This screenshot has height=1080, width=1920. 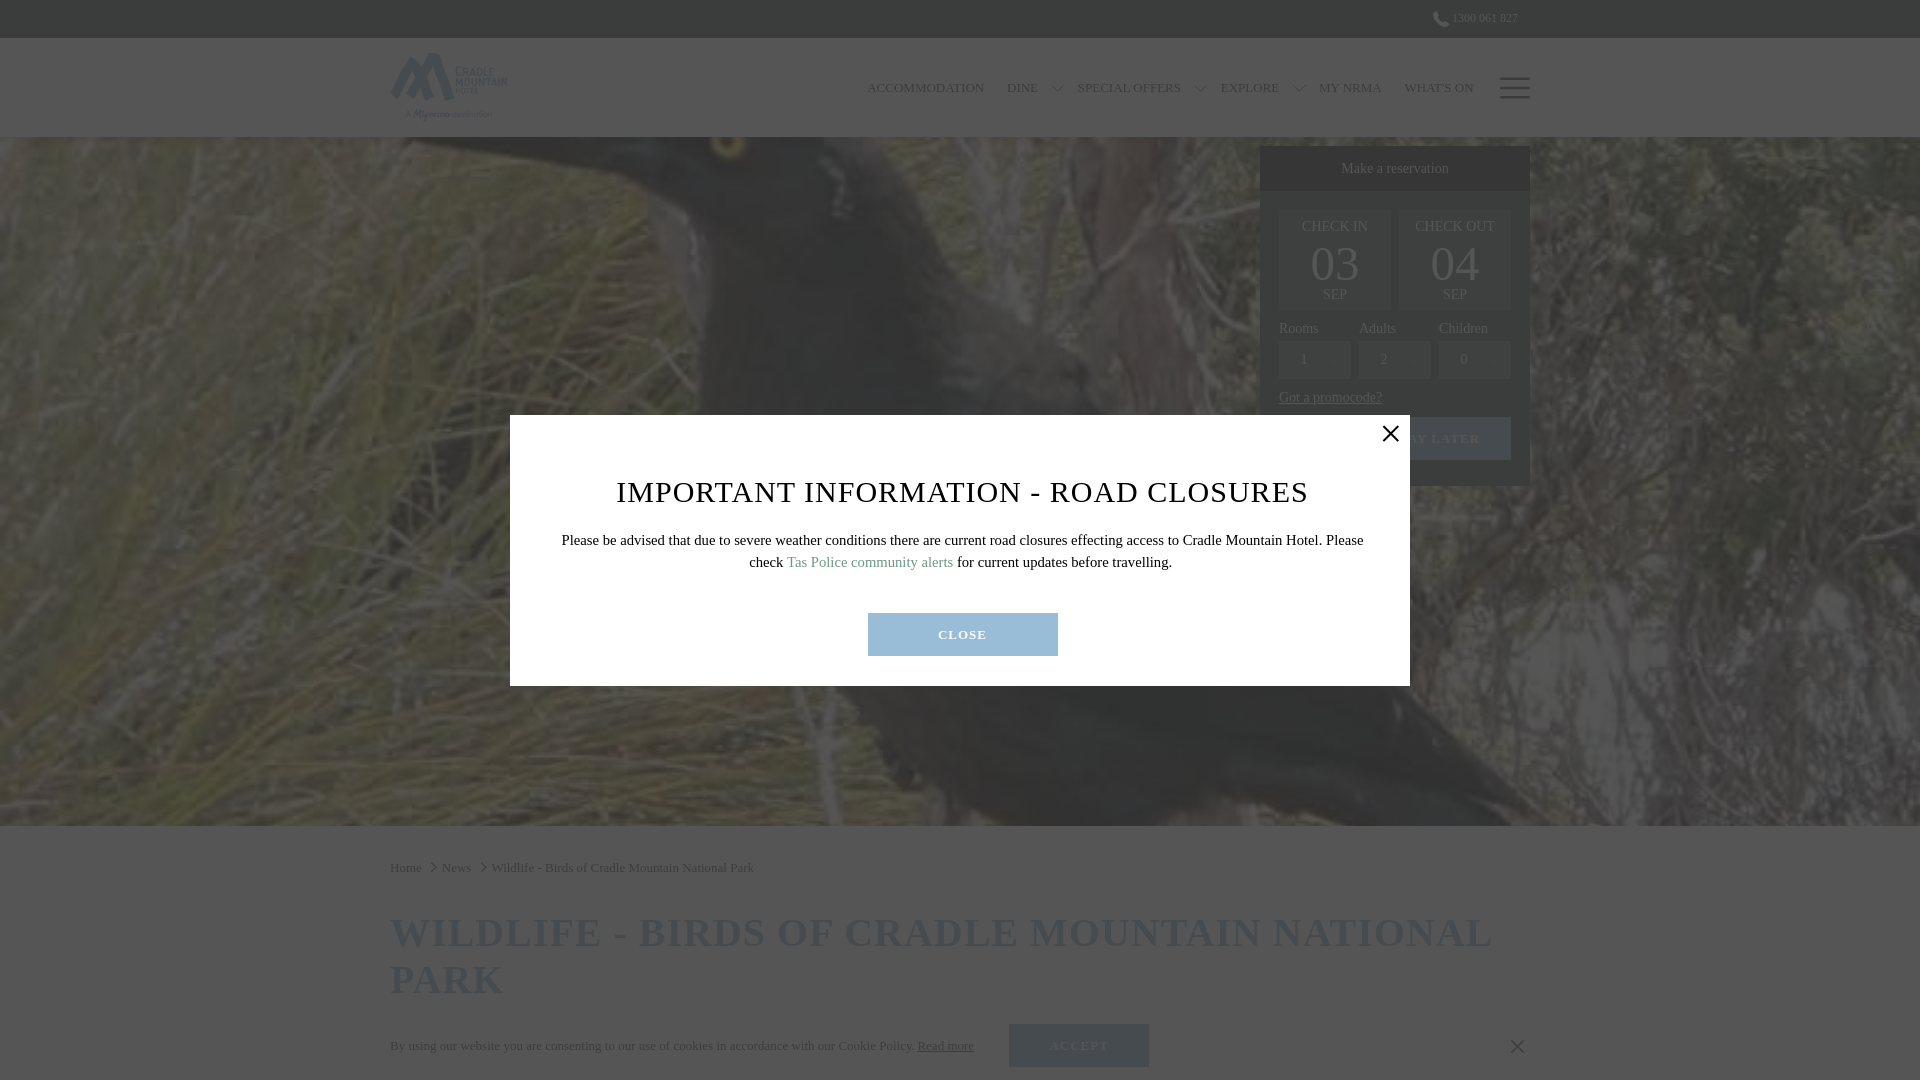 I want to click on WHAT'S ON, so click(x=1438, y=87).